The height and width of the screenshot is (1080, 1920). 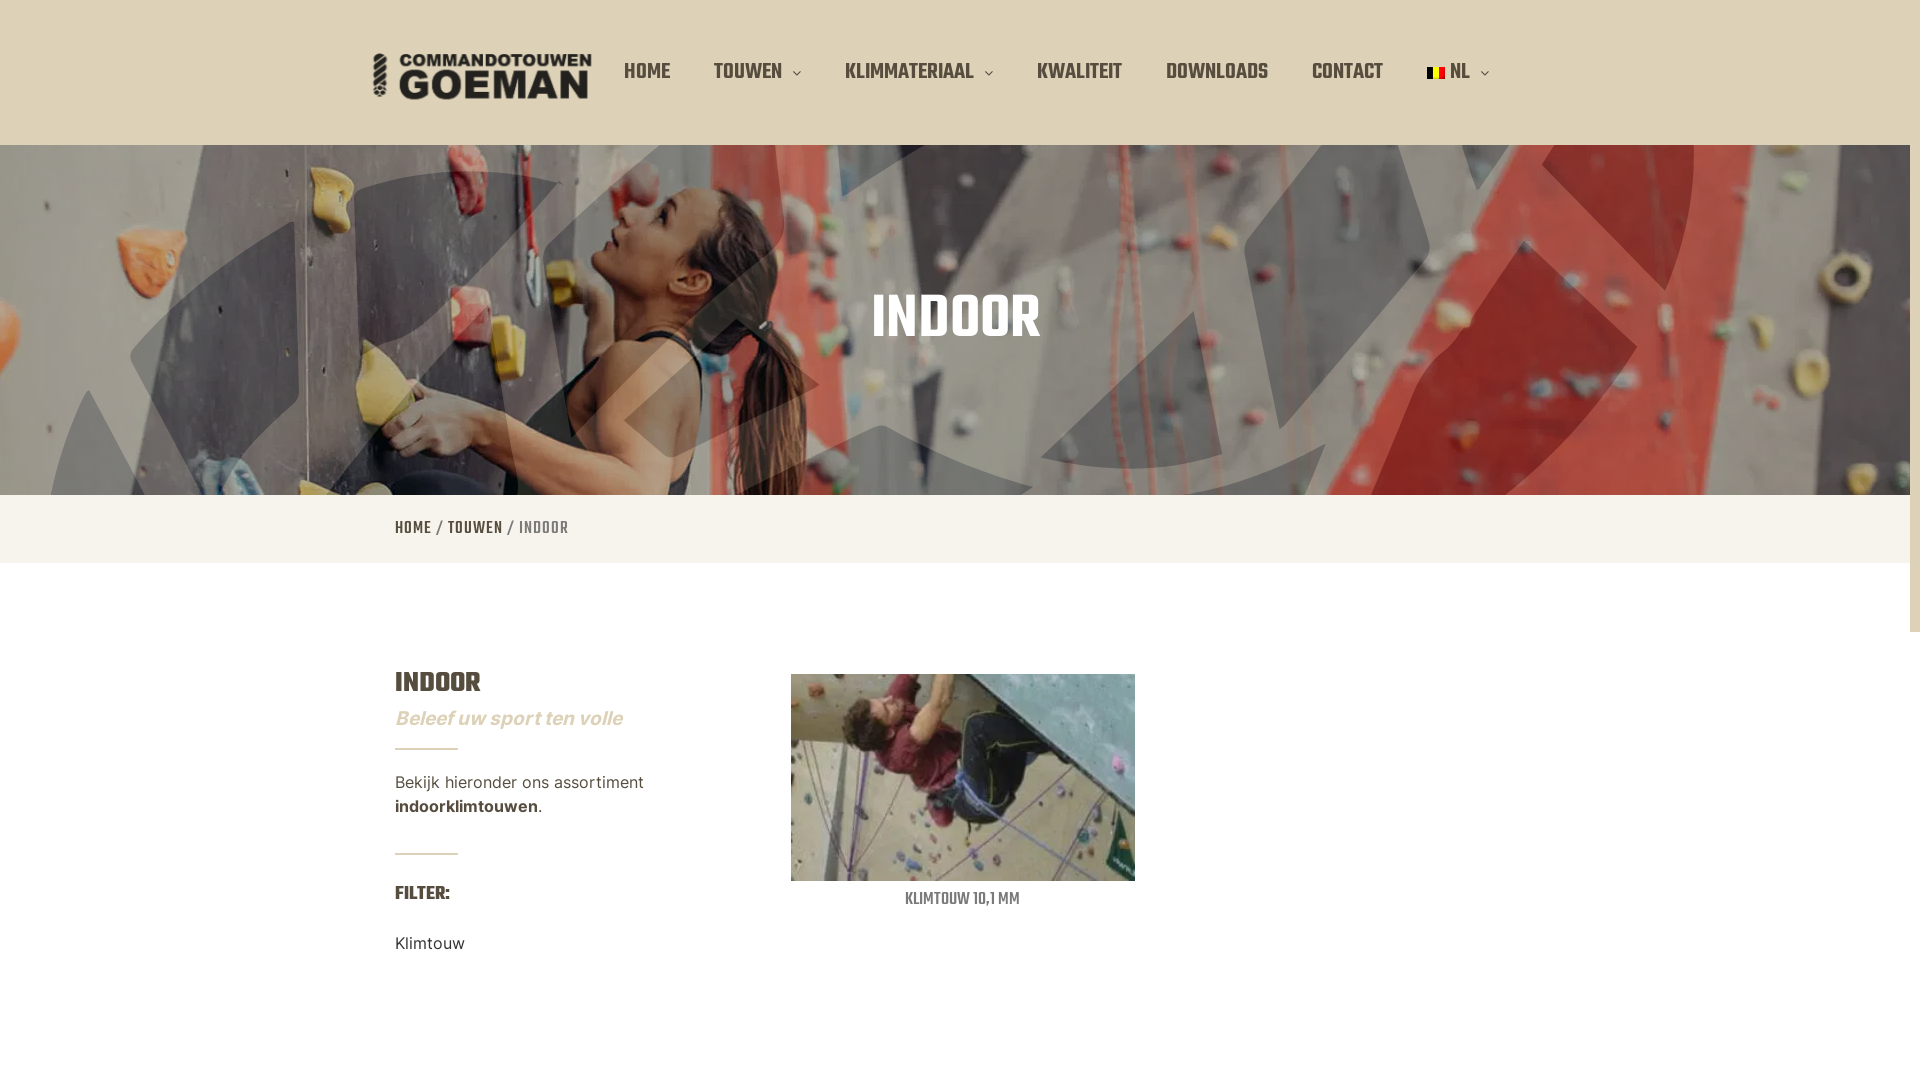 What do you see at coordinates (476, 529) in the screenshot?
I see `TOUWEN` at bounding box center [476, 529].